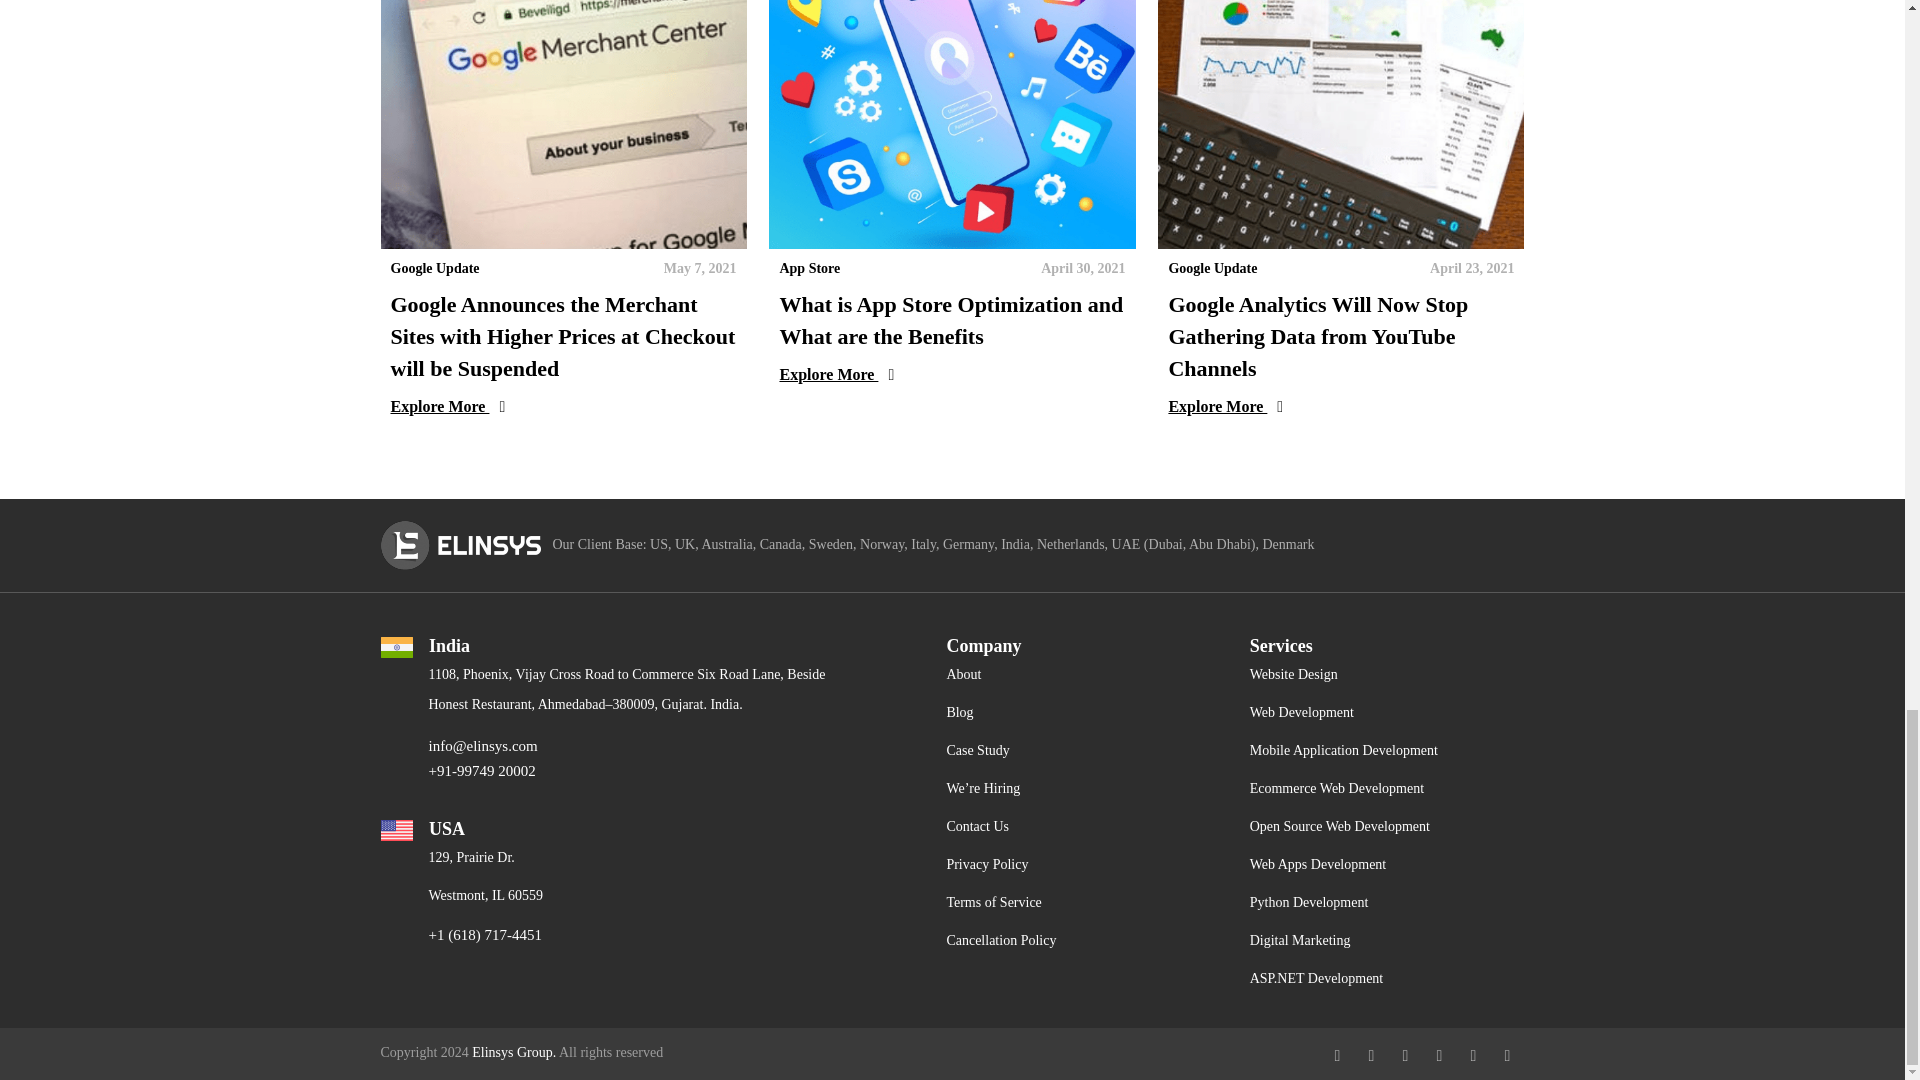  What do you see at coordinates (978, 826) in the screenshot?
I see `Contact Us` at bounding box center [978, 826].